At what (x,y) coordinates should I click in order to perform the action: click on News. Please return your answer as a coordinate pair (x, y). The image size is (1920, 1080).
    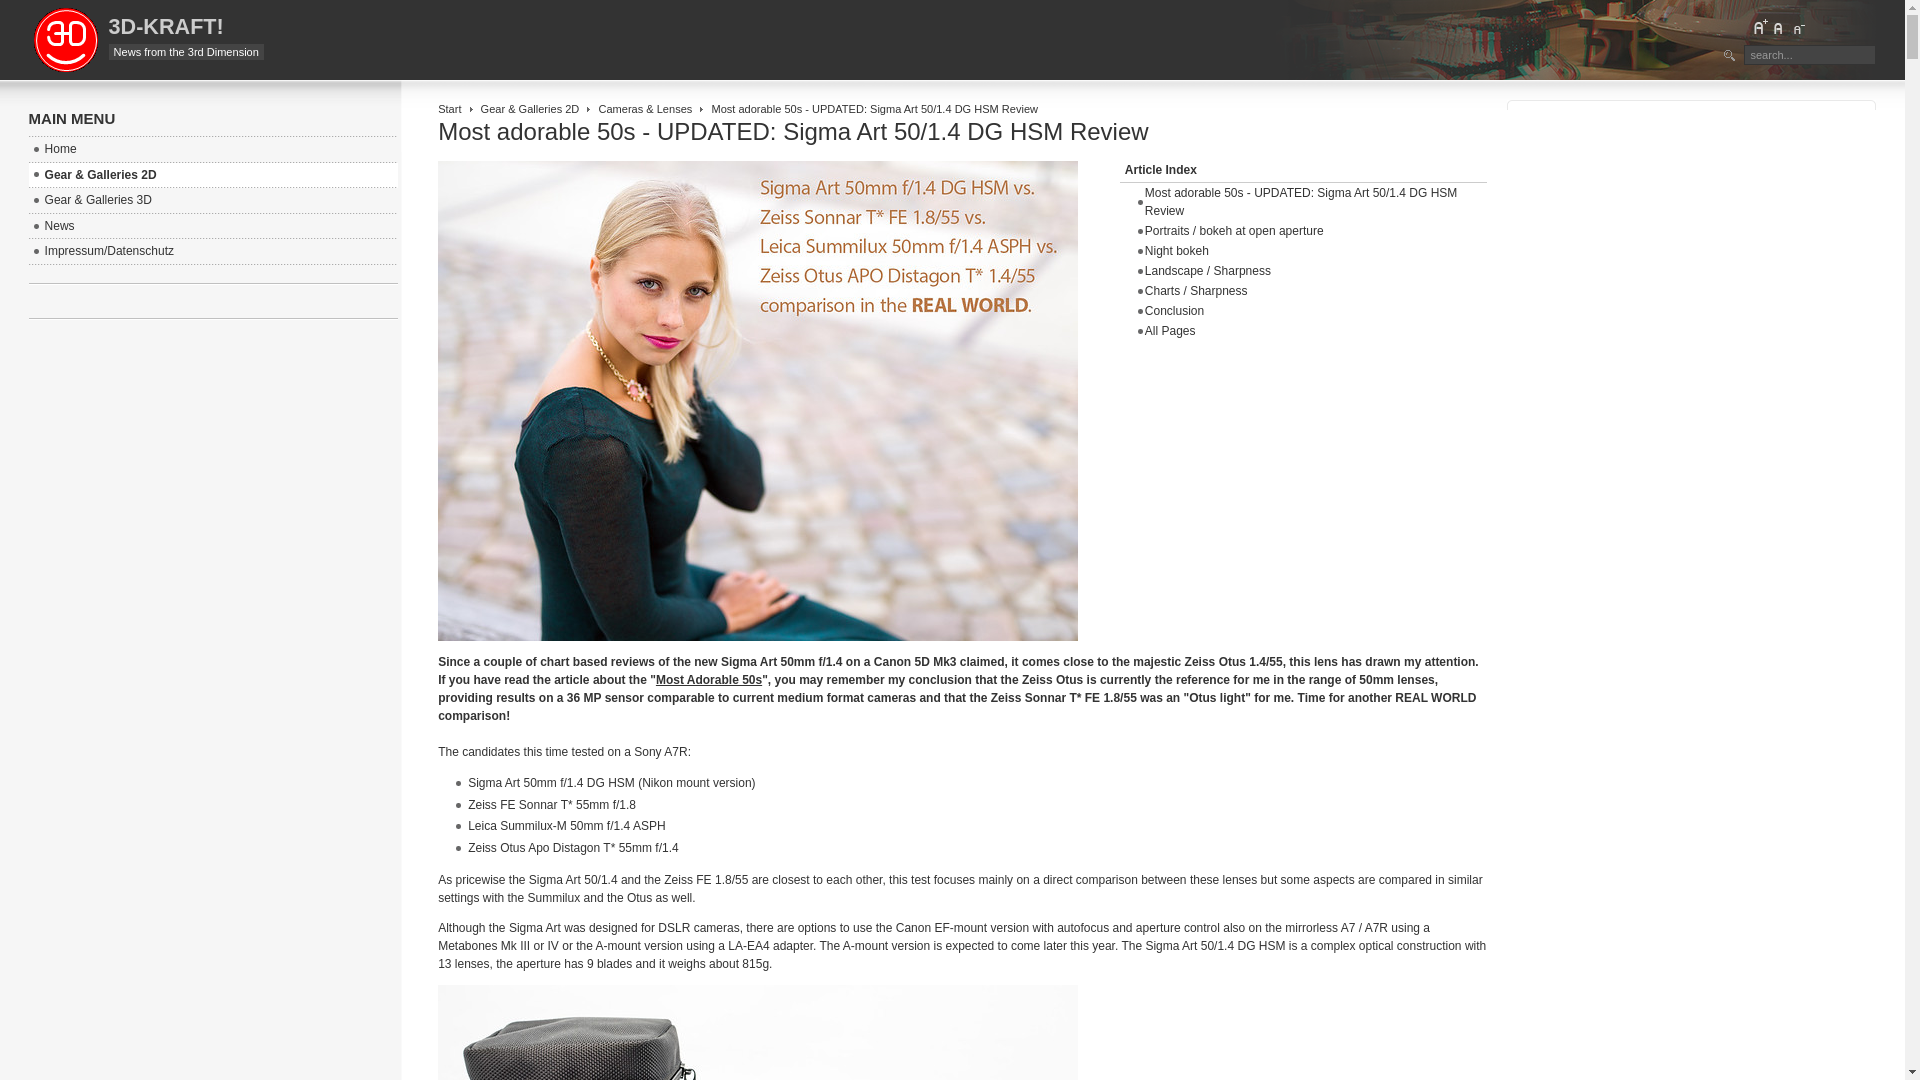
    Looking at the image, I should click on (214, 227).